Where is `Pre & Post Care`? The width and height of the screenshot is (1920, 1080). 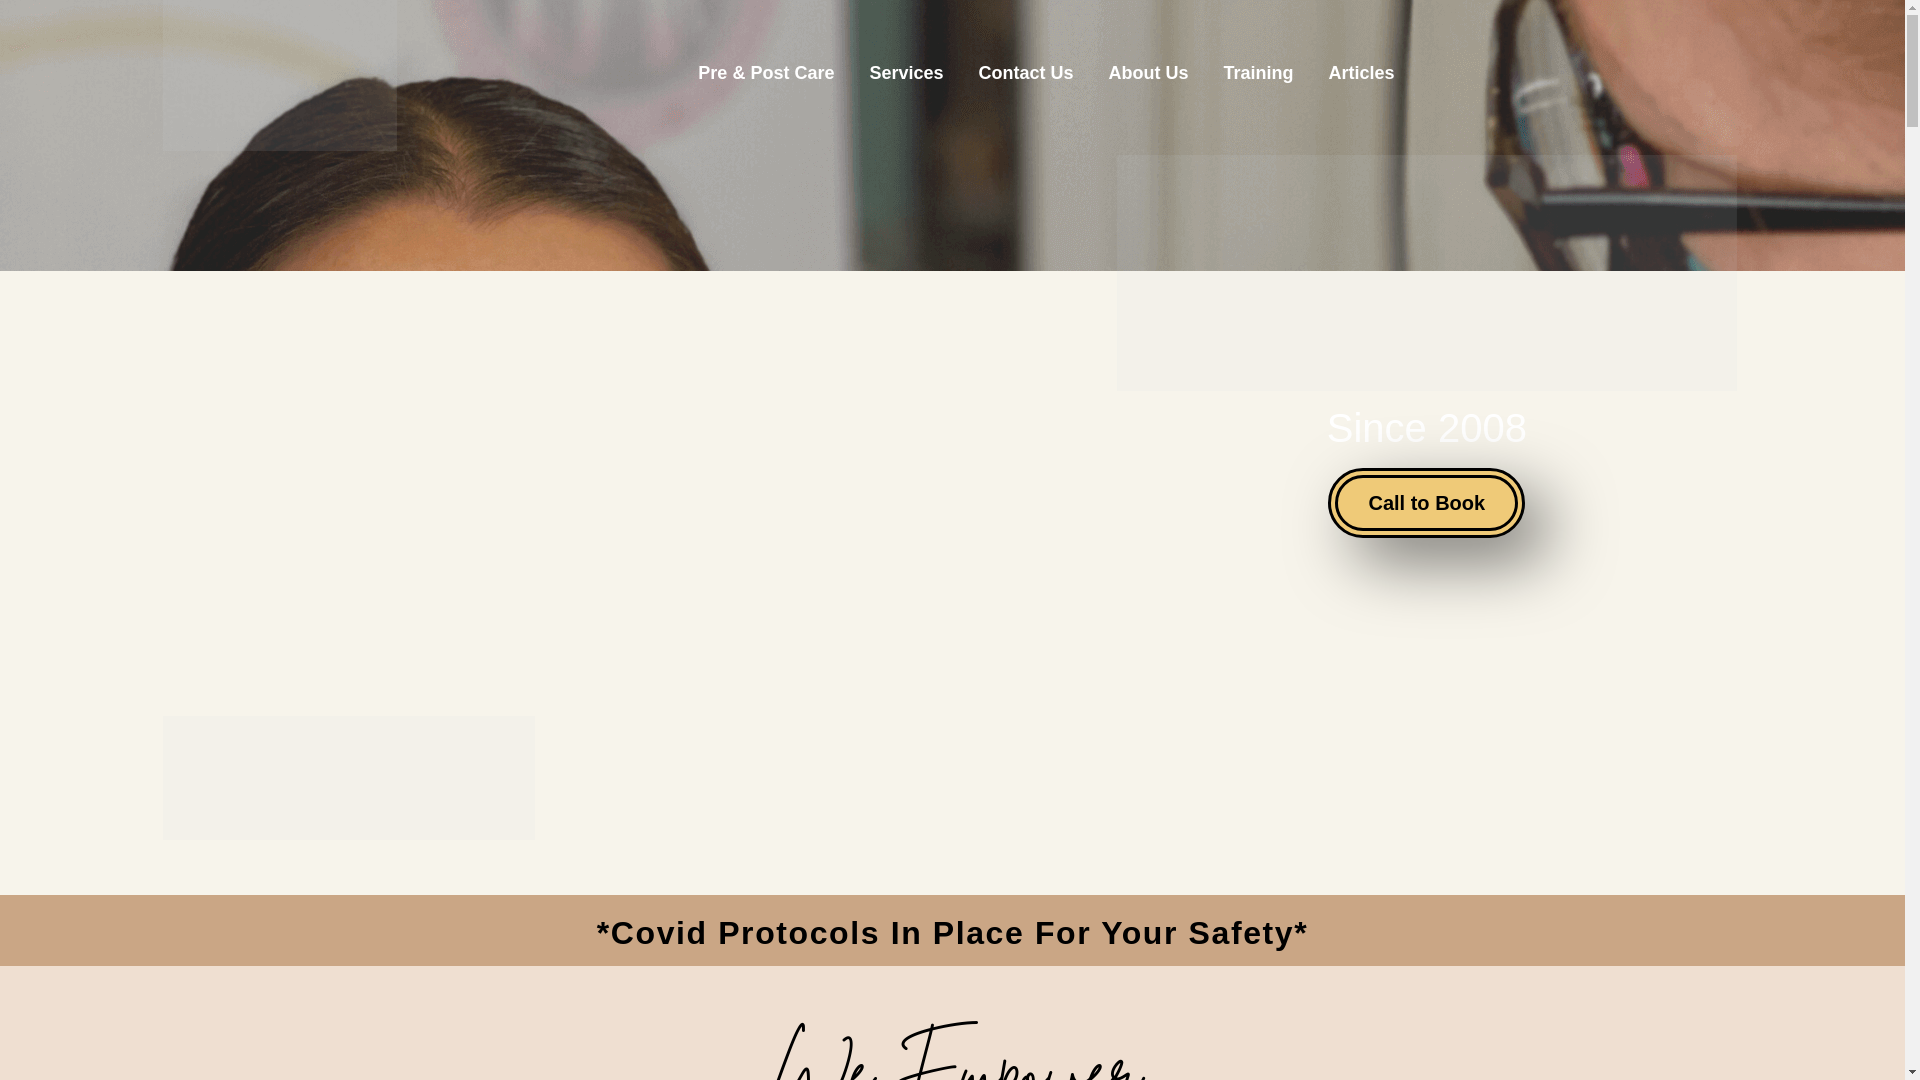 Pre & Post Care is located at coordinates (766, 73).